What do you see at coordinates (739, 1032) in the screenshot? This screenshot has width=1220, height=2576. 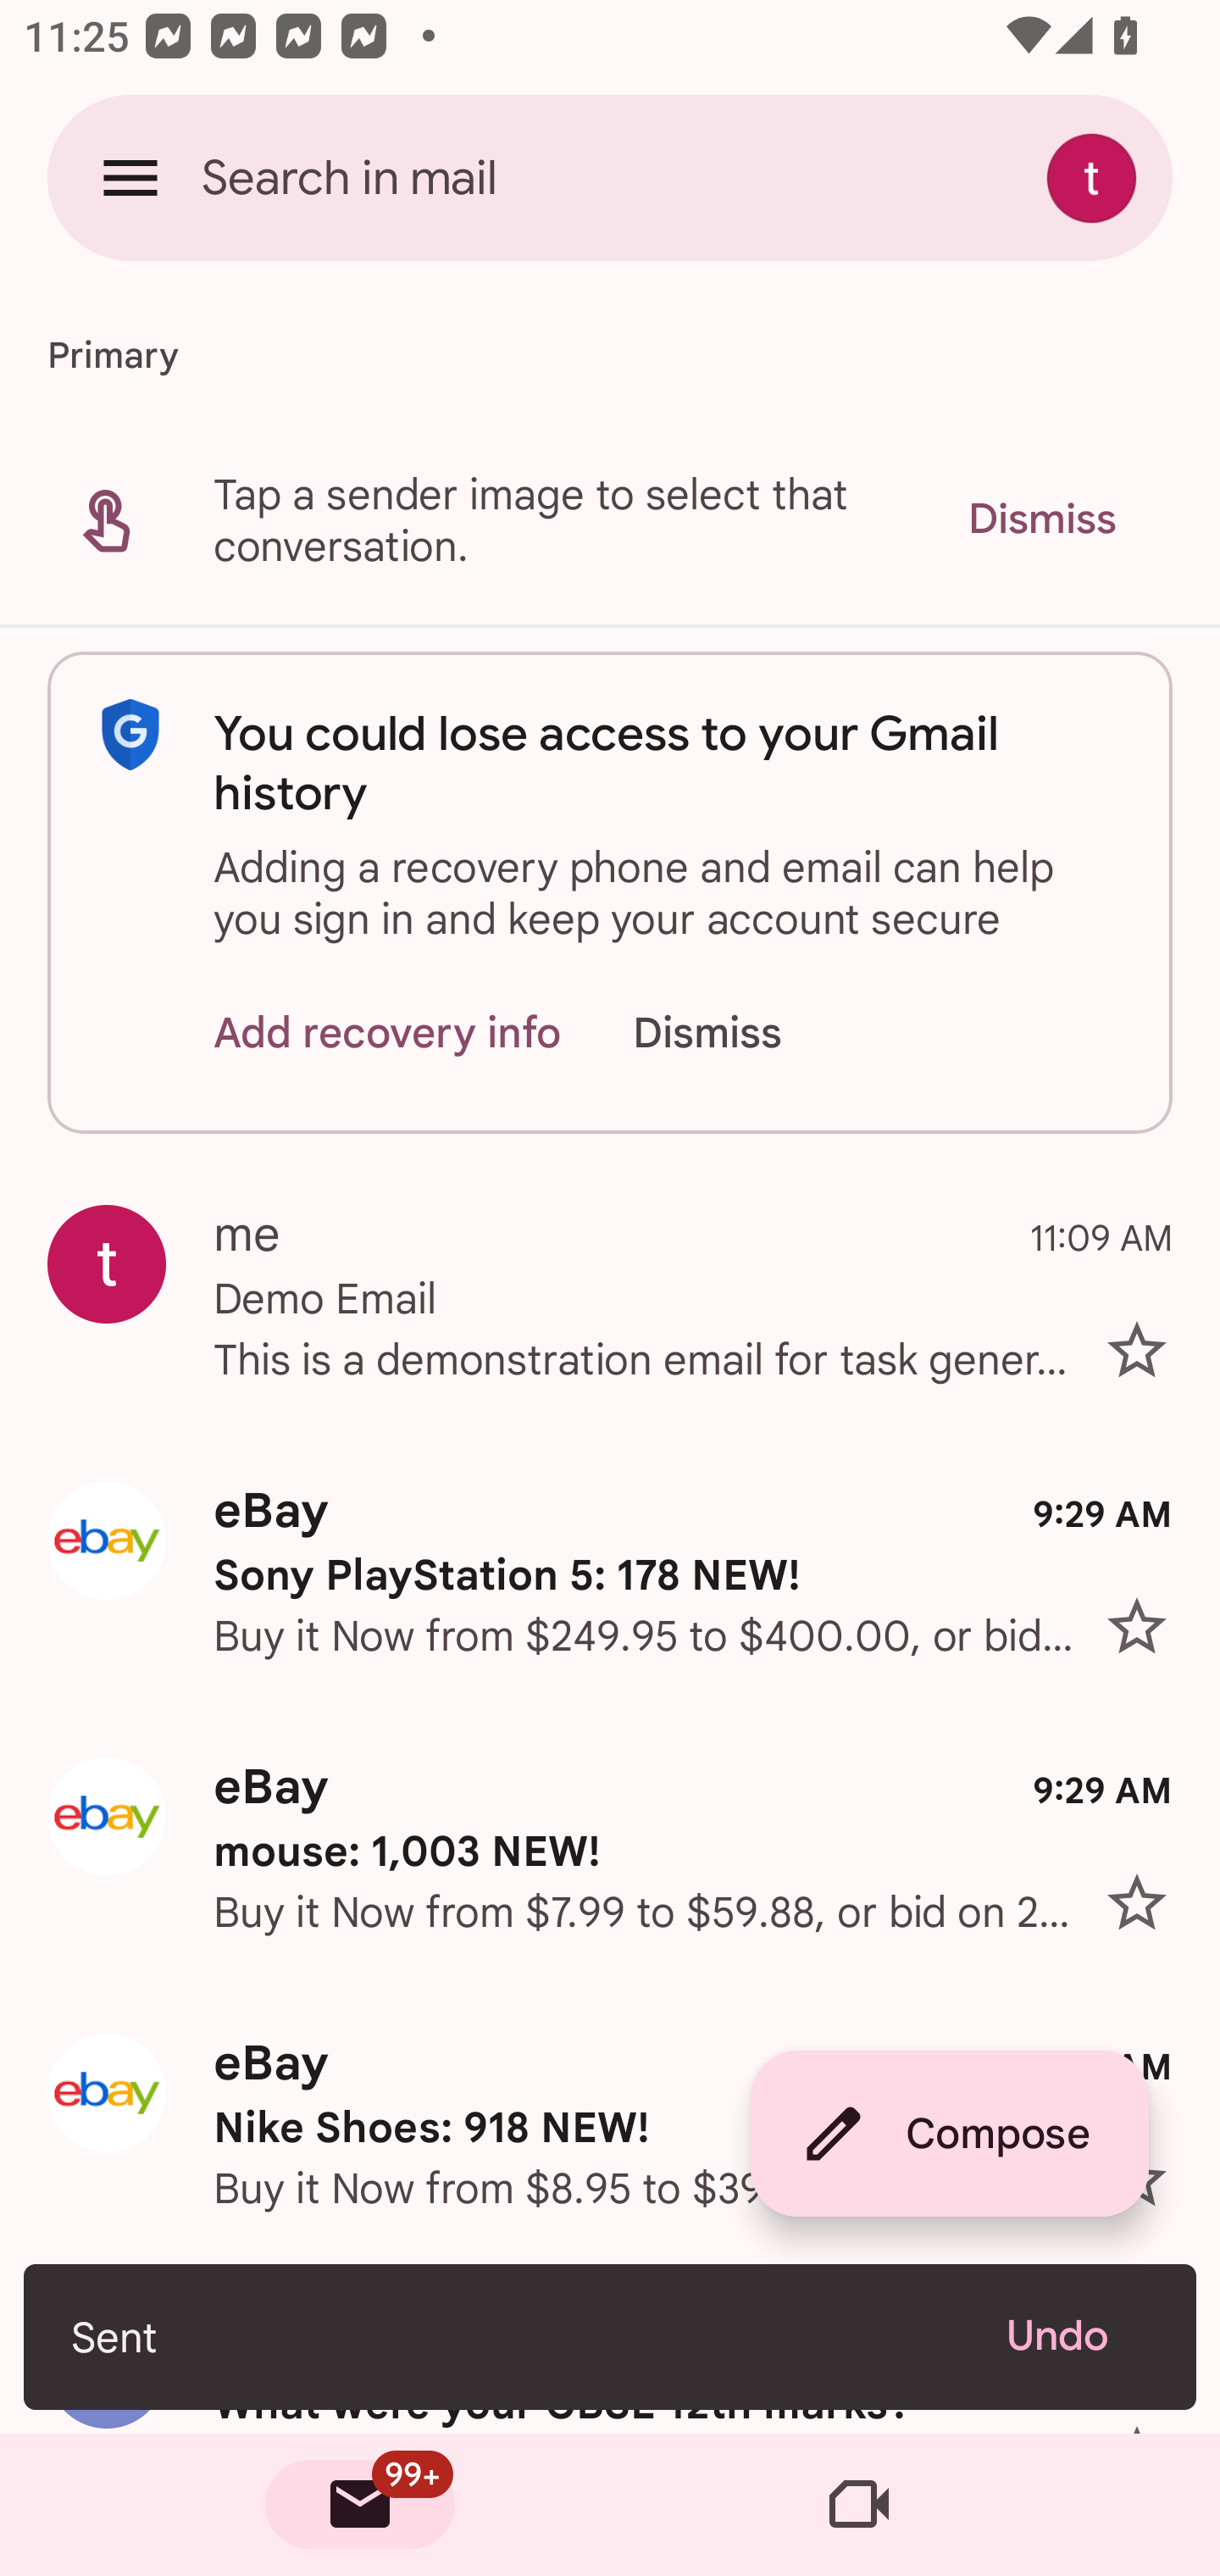 I see `Dismiss` at bounding box center [739, 1032].